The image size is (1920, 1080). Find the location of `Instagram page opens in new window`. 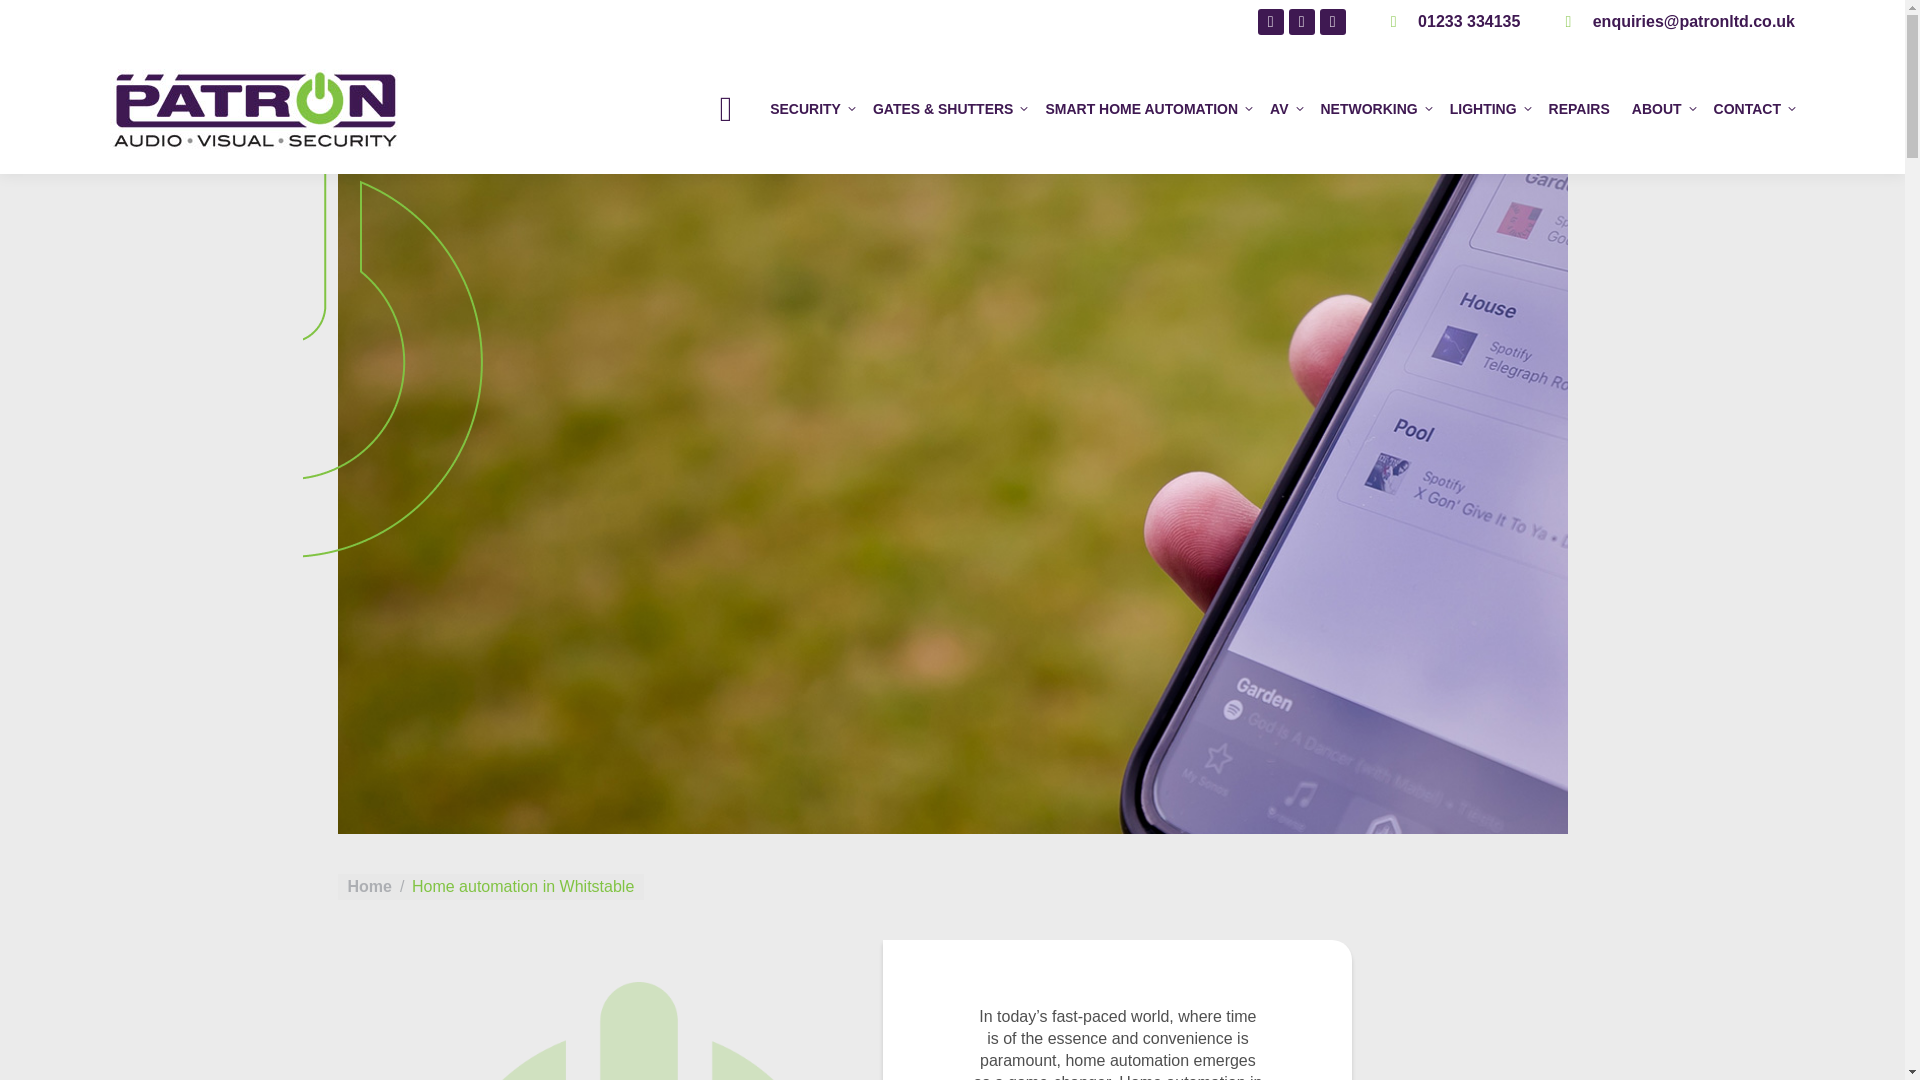

Instagram page opens in new window is located at coordinates (1302, 21).